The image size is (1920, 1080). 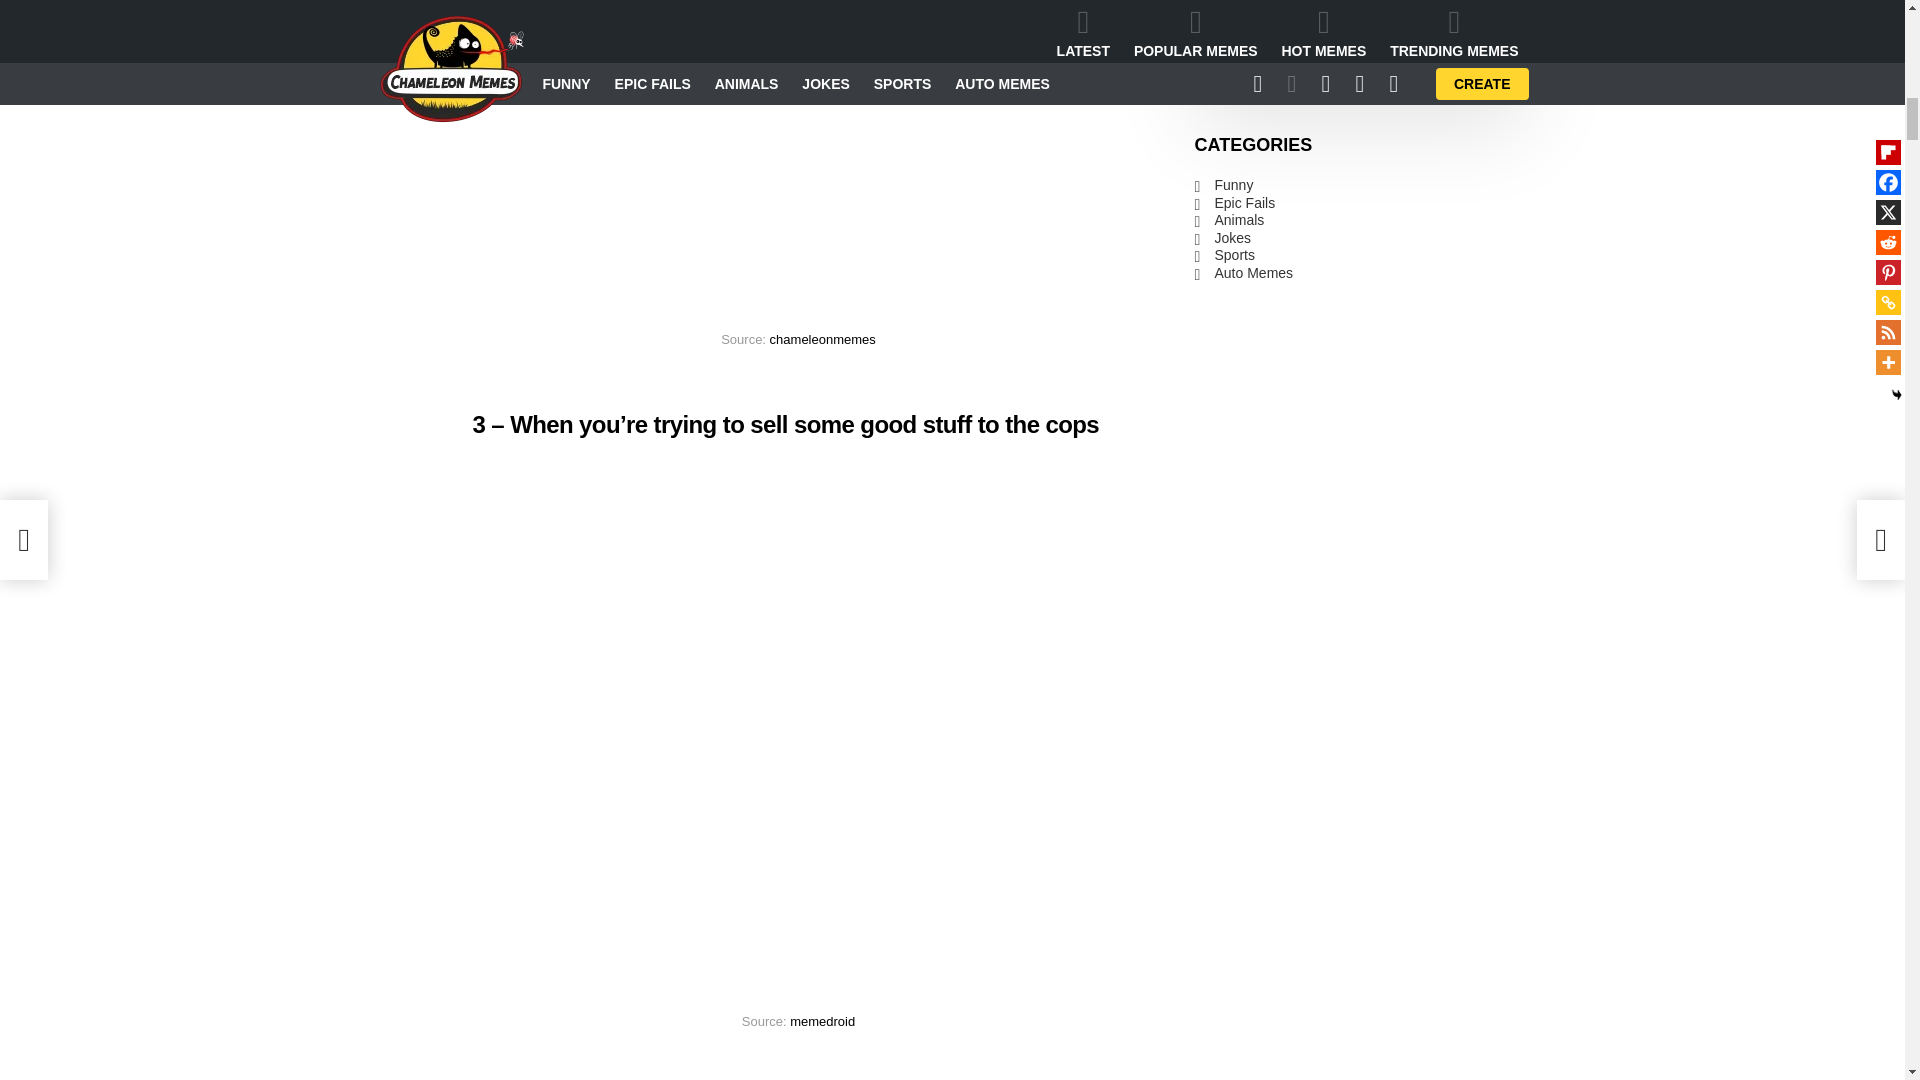 What do you see at coordinates (1426, 18) in the screenshot?
I see `Subscribe` at bounding box center [1426, 18].